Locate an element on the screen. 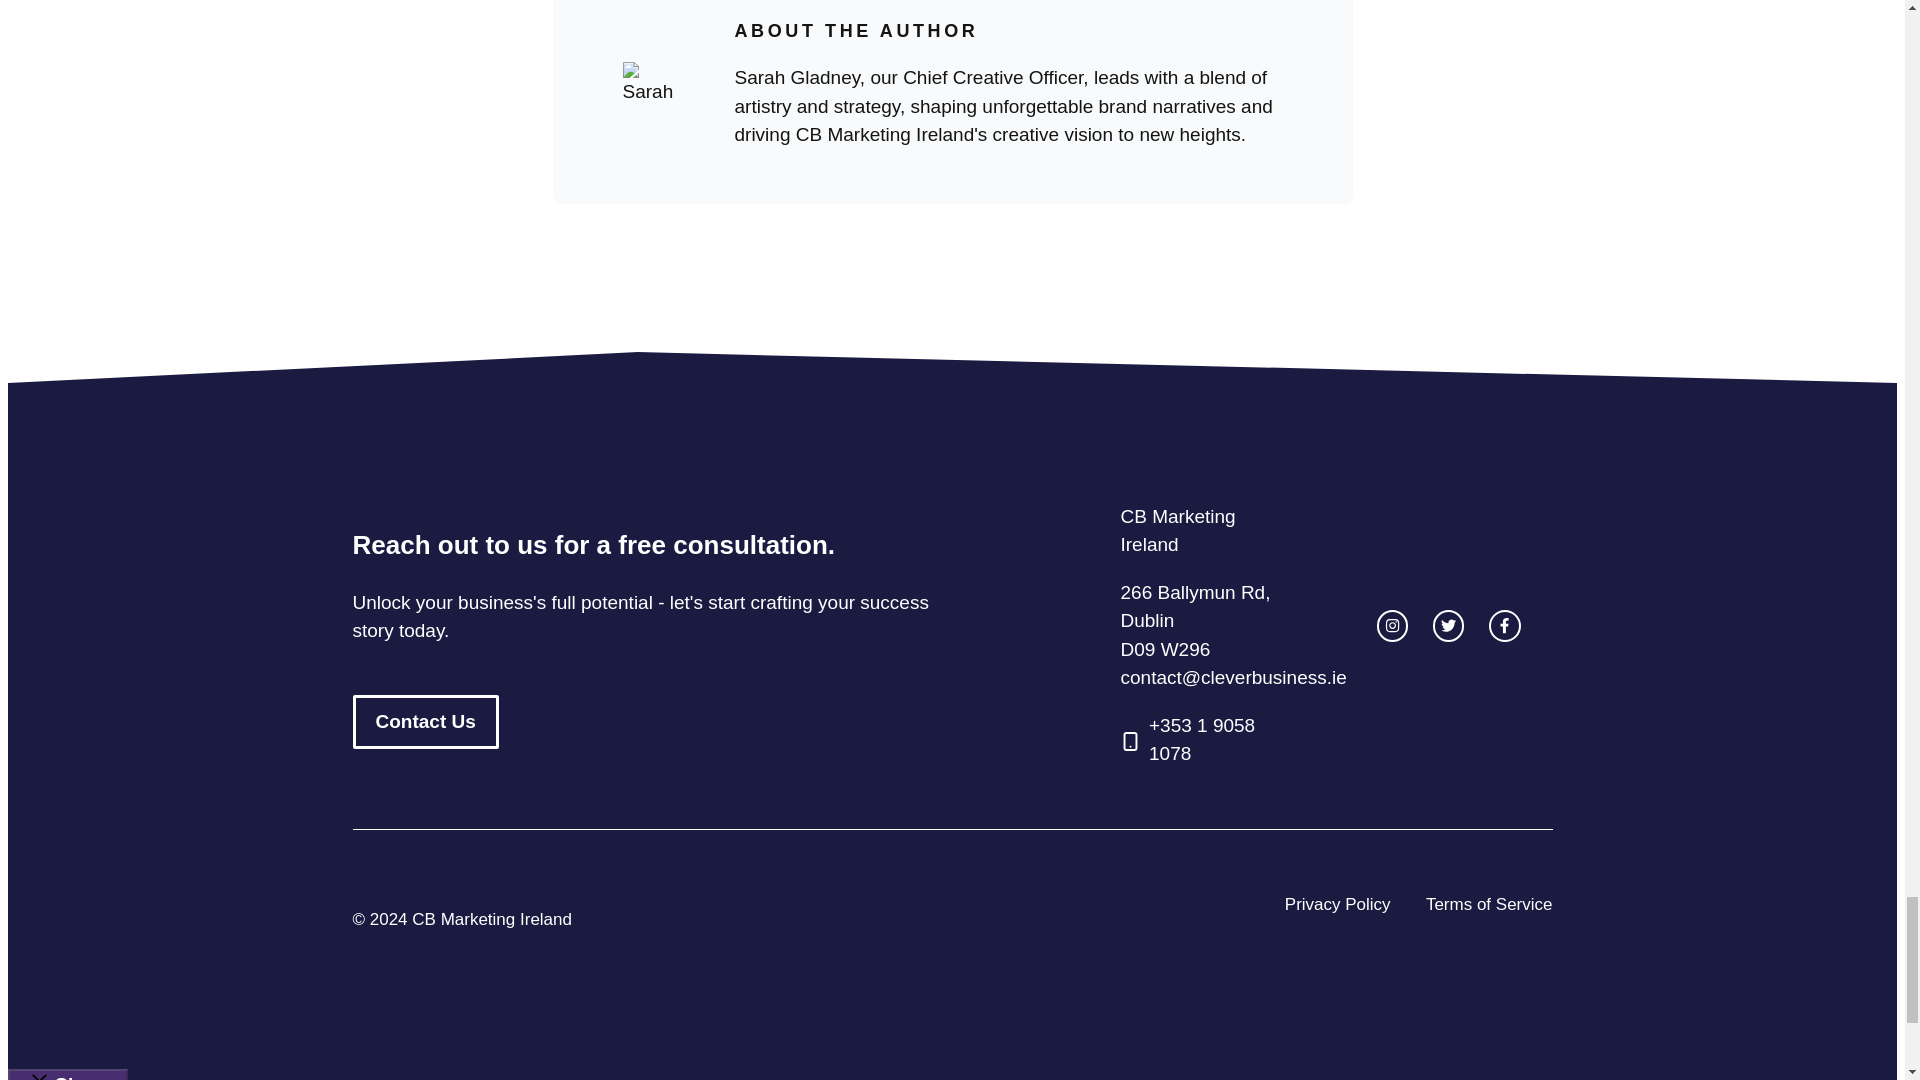 The width and height of the screenshot is (1920, 1080). Privacy Policy is located at coordinates (1337, 905).